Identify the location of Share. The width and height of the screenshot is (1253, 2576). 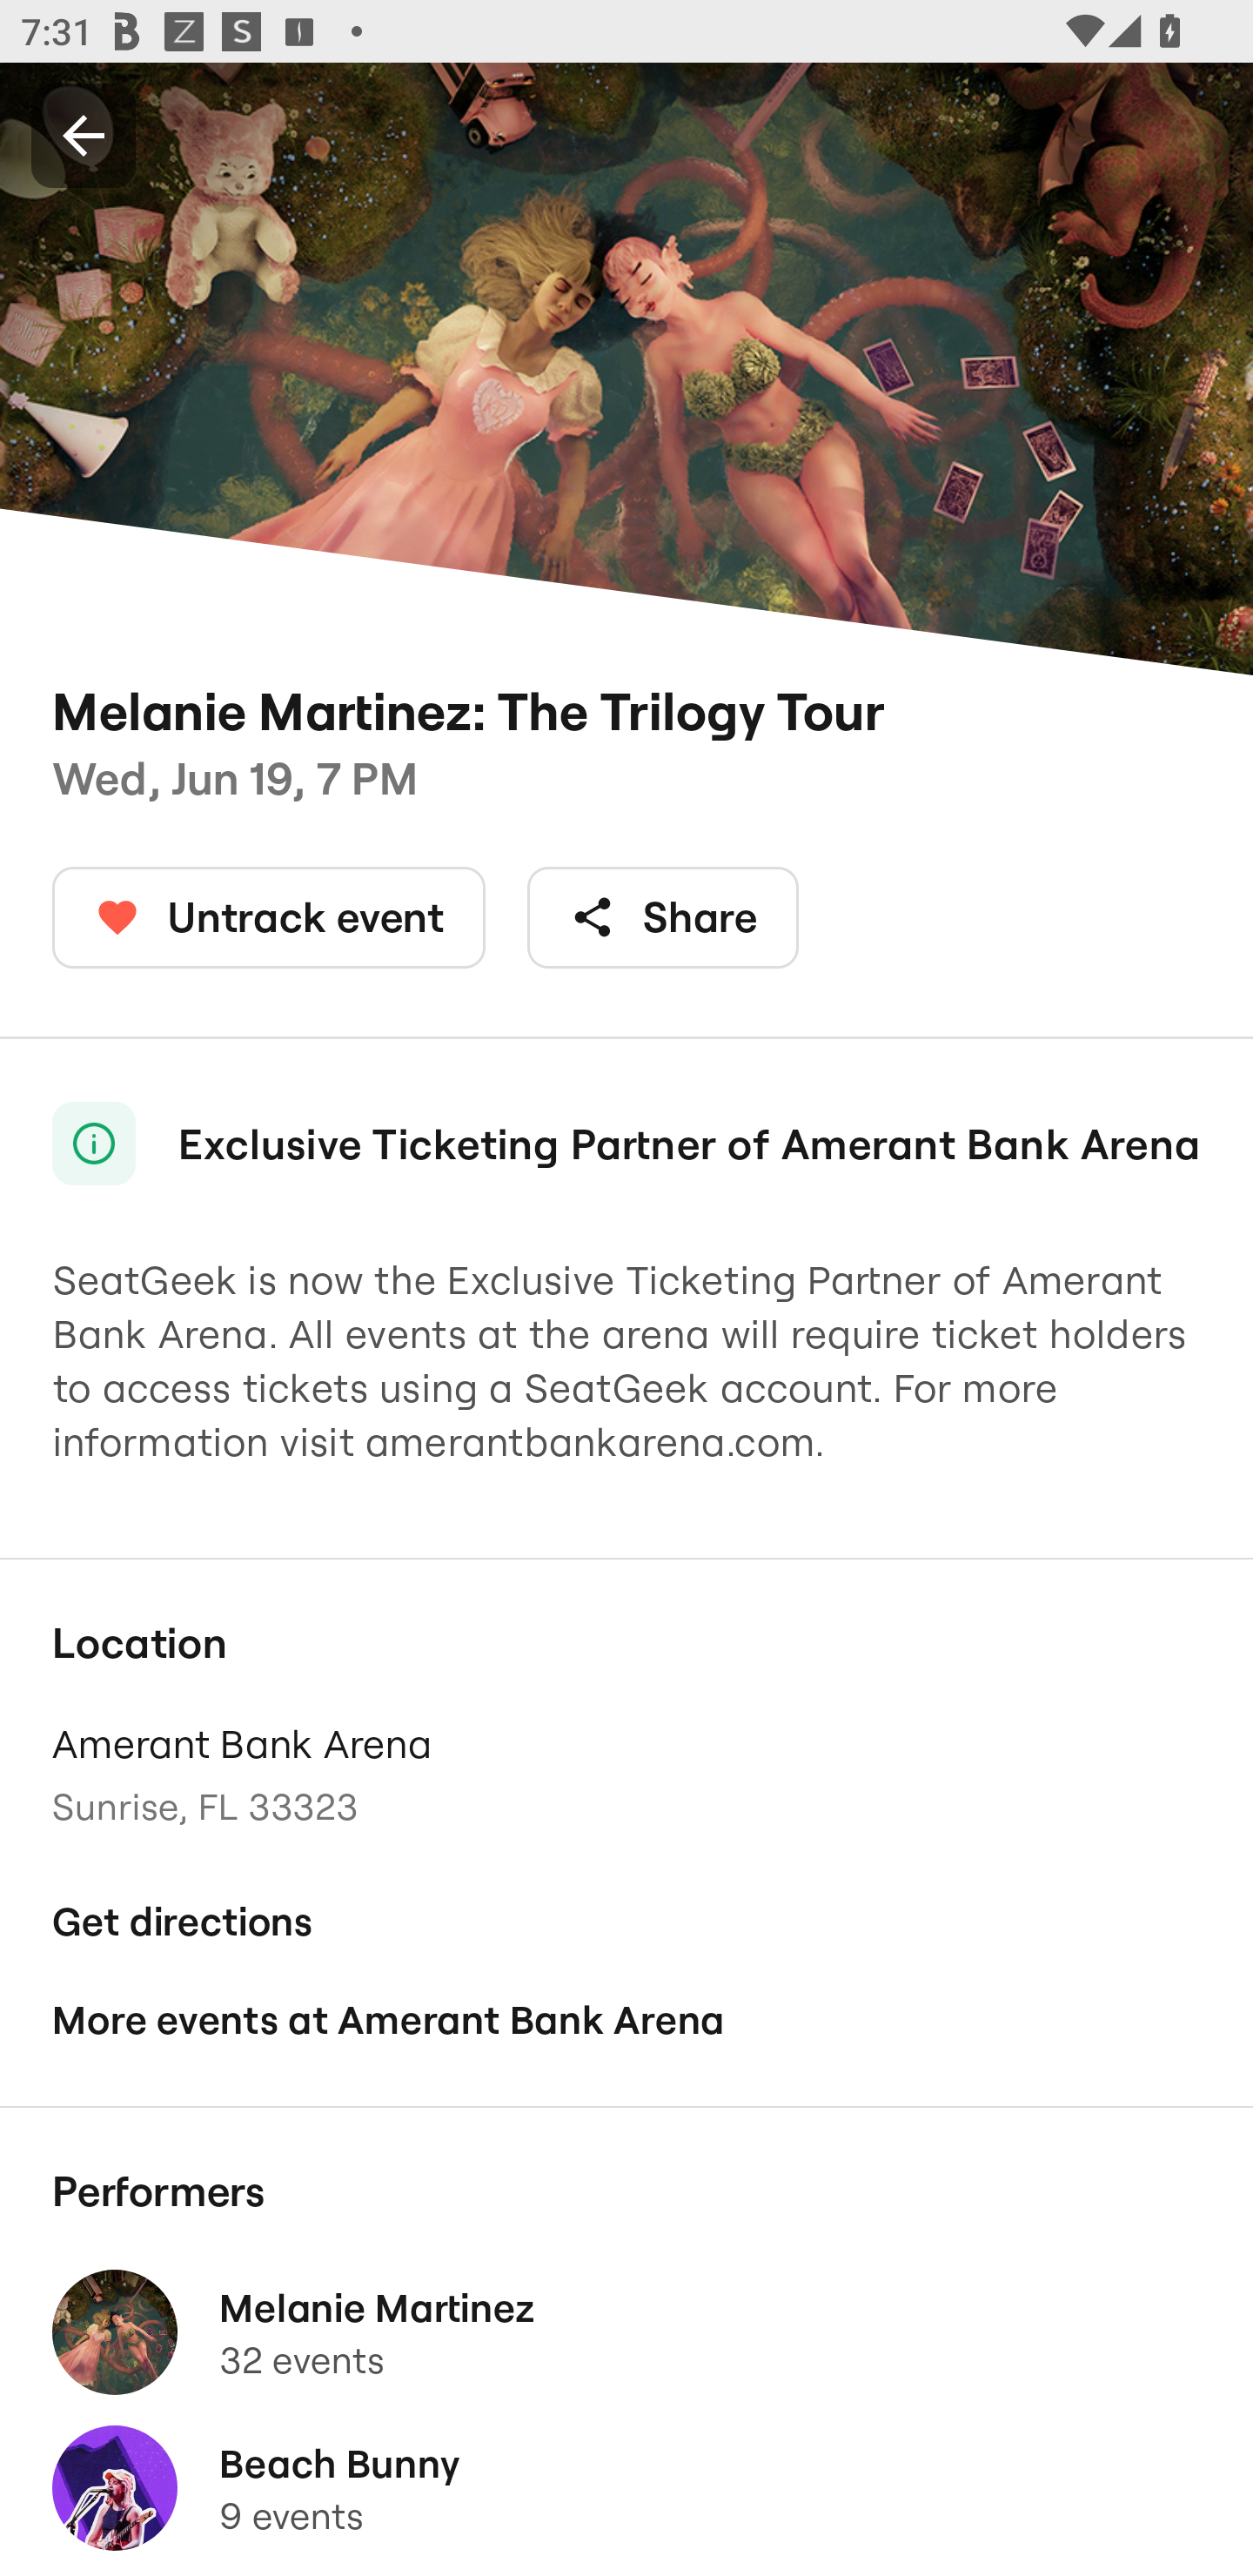
(663, 916).